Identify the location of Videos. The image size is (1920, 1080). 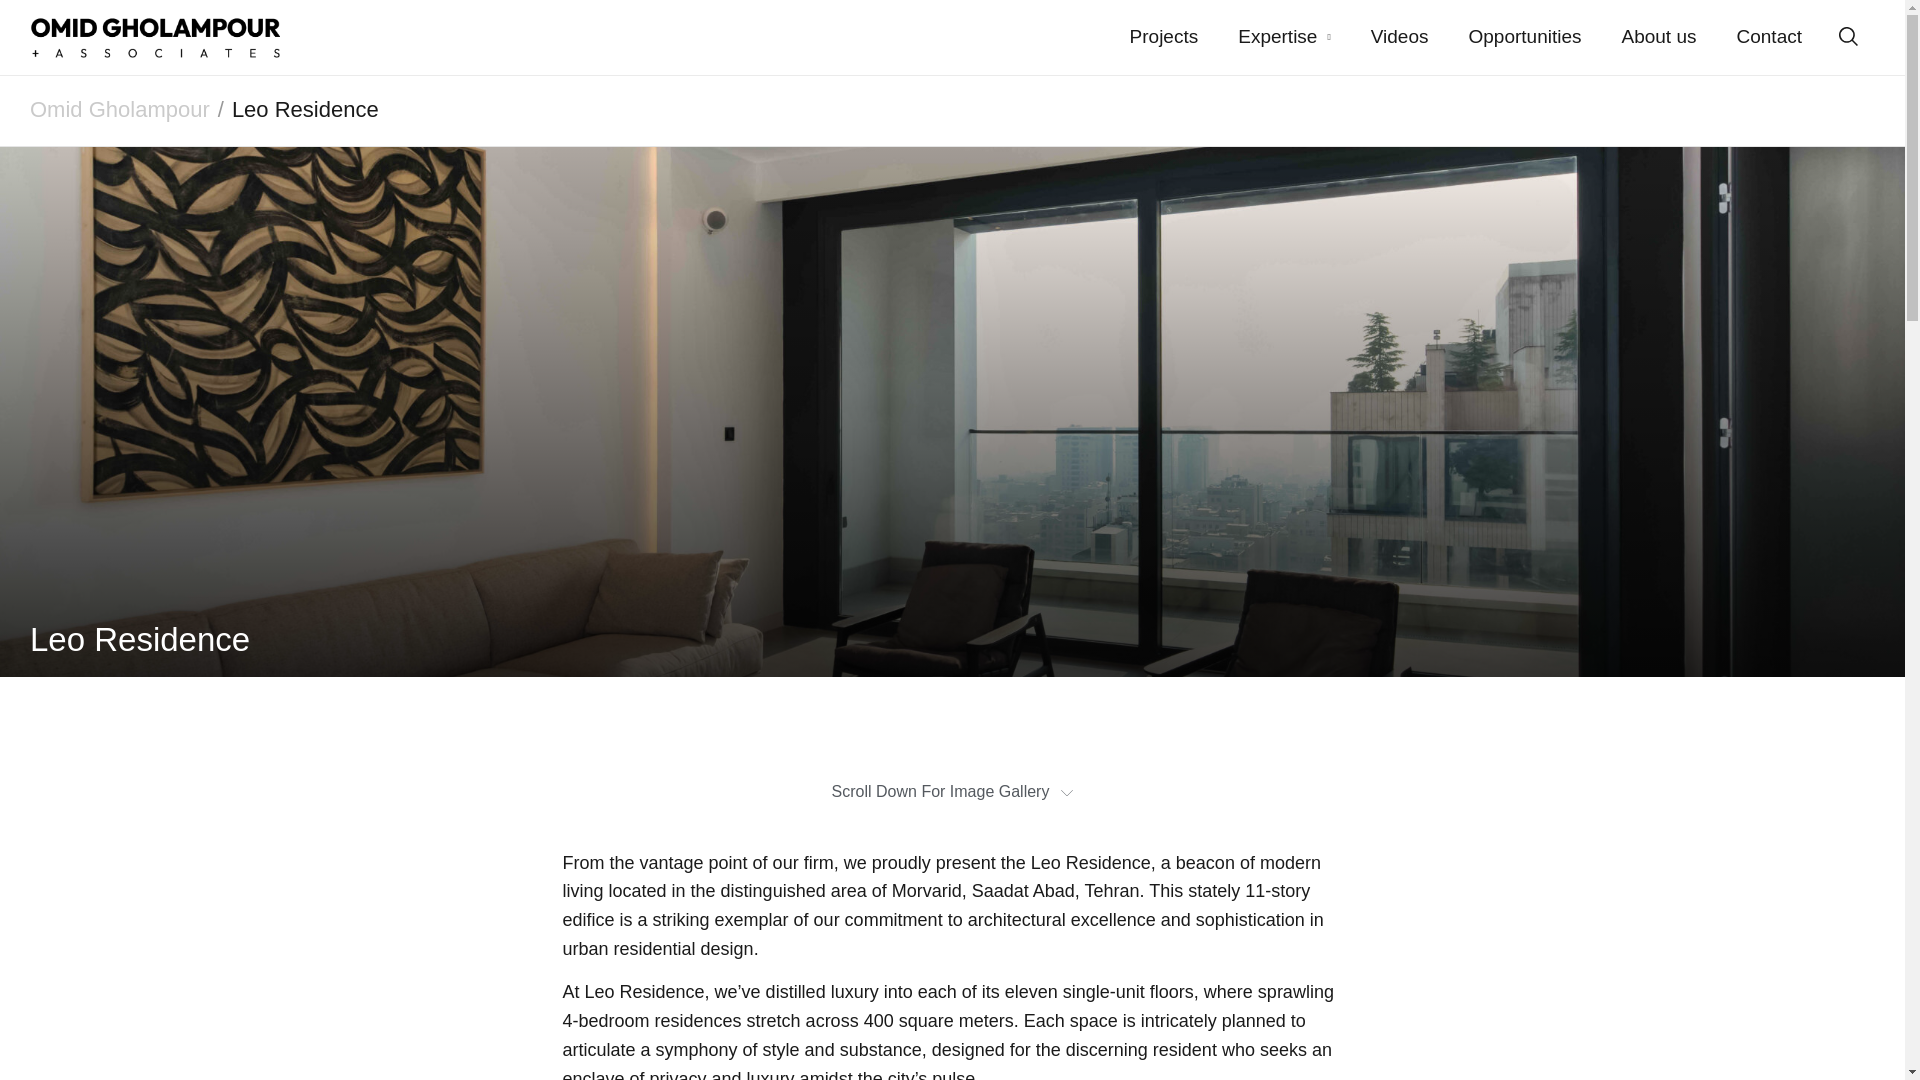
(1400, 36).